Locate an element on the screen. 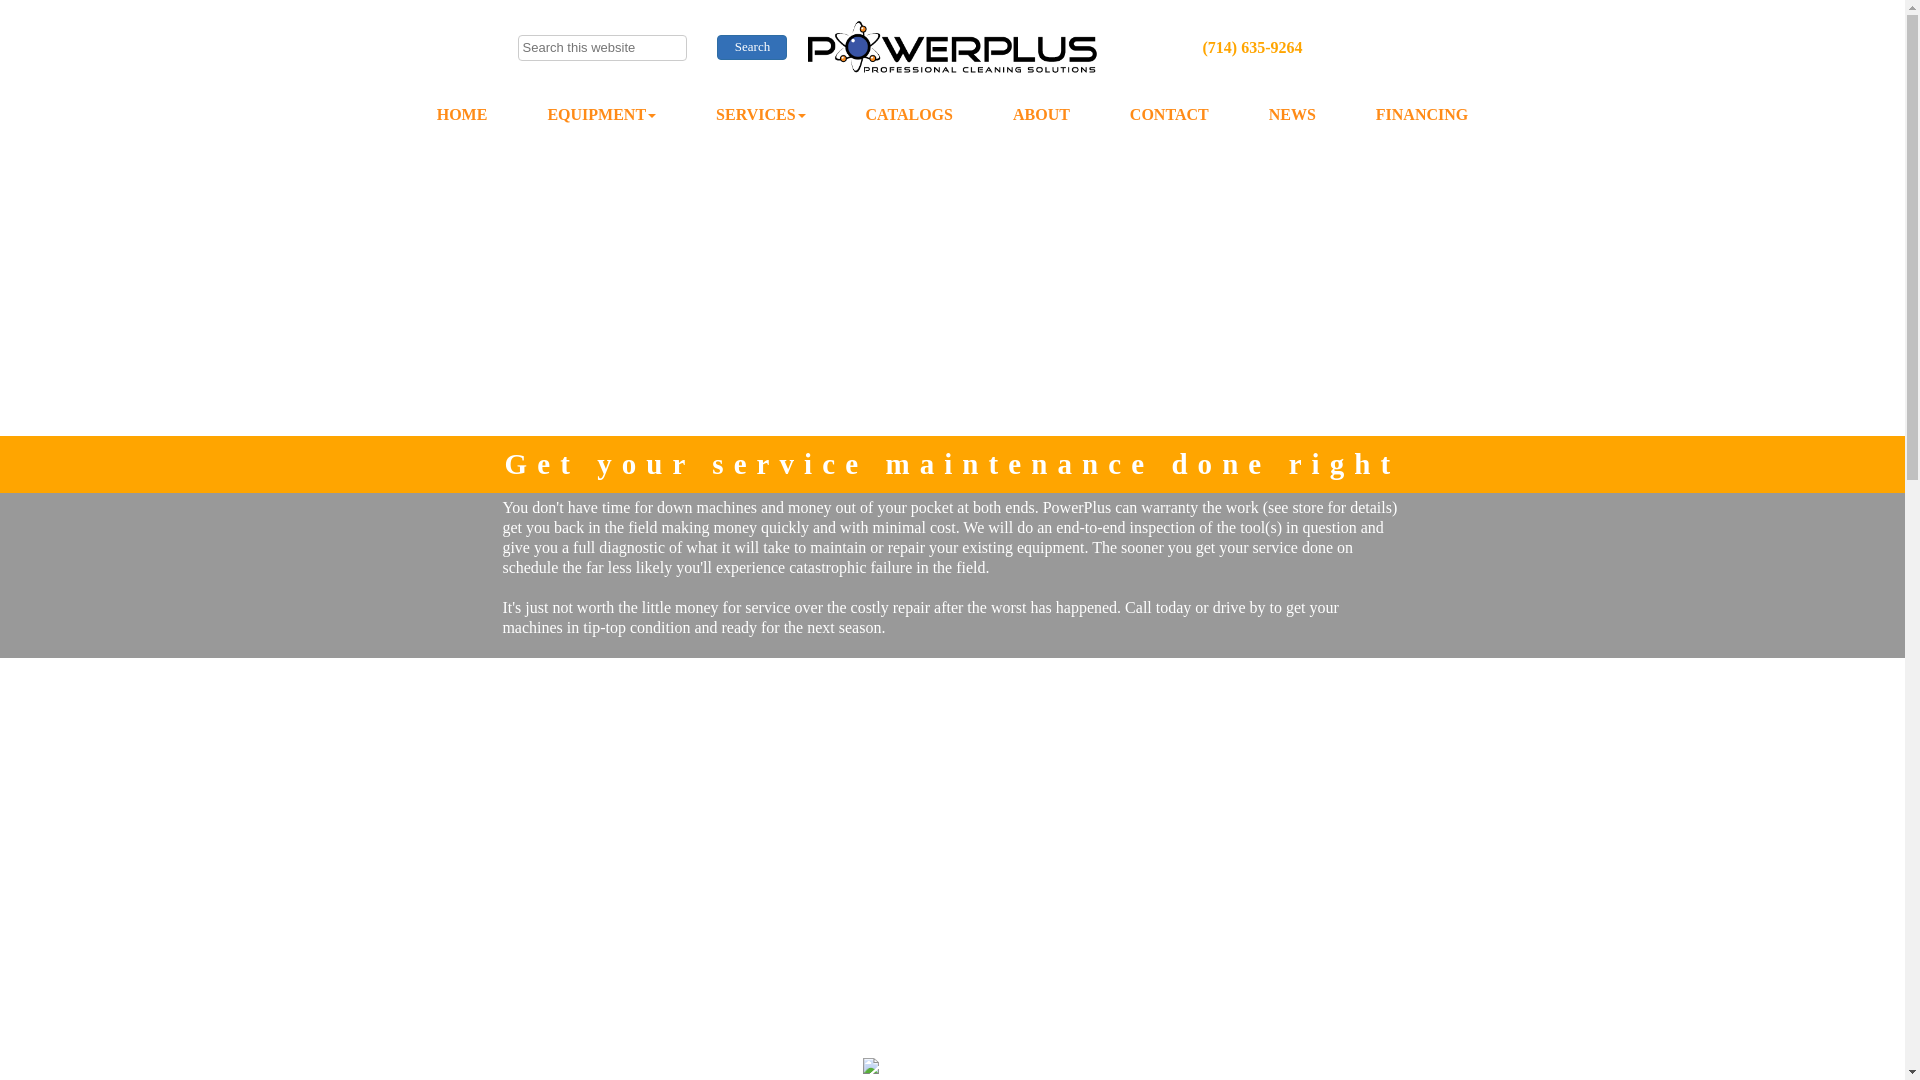 This screenshot has height=1080, width=1920. Search is located at coordinates (752, 46).